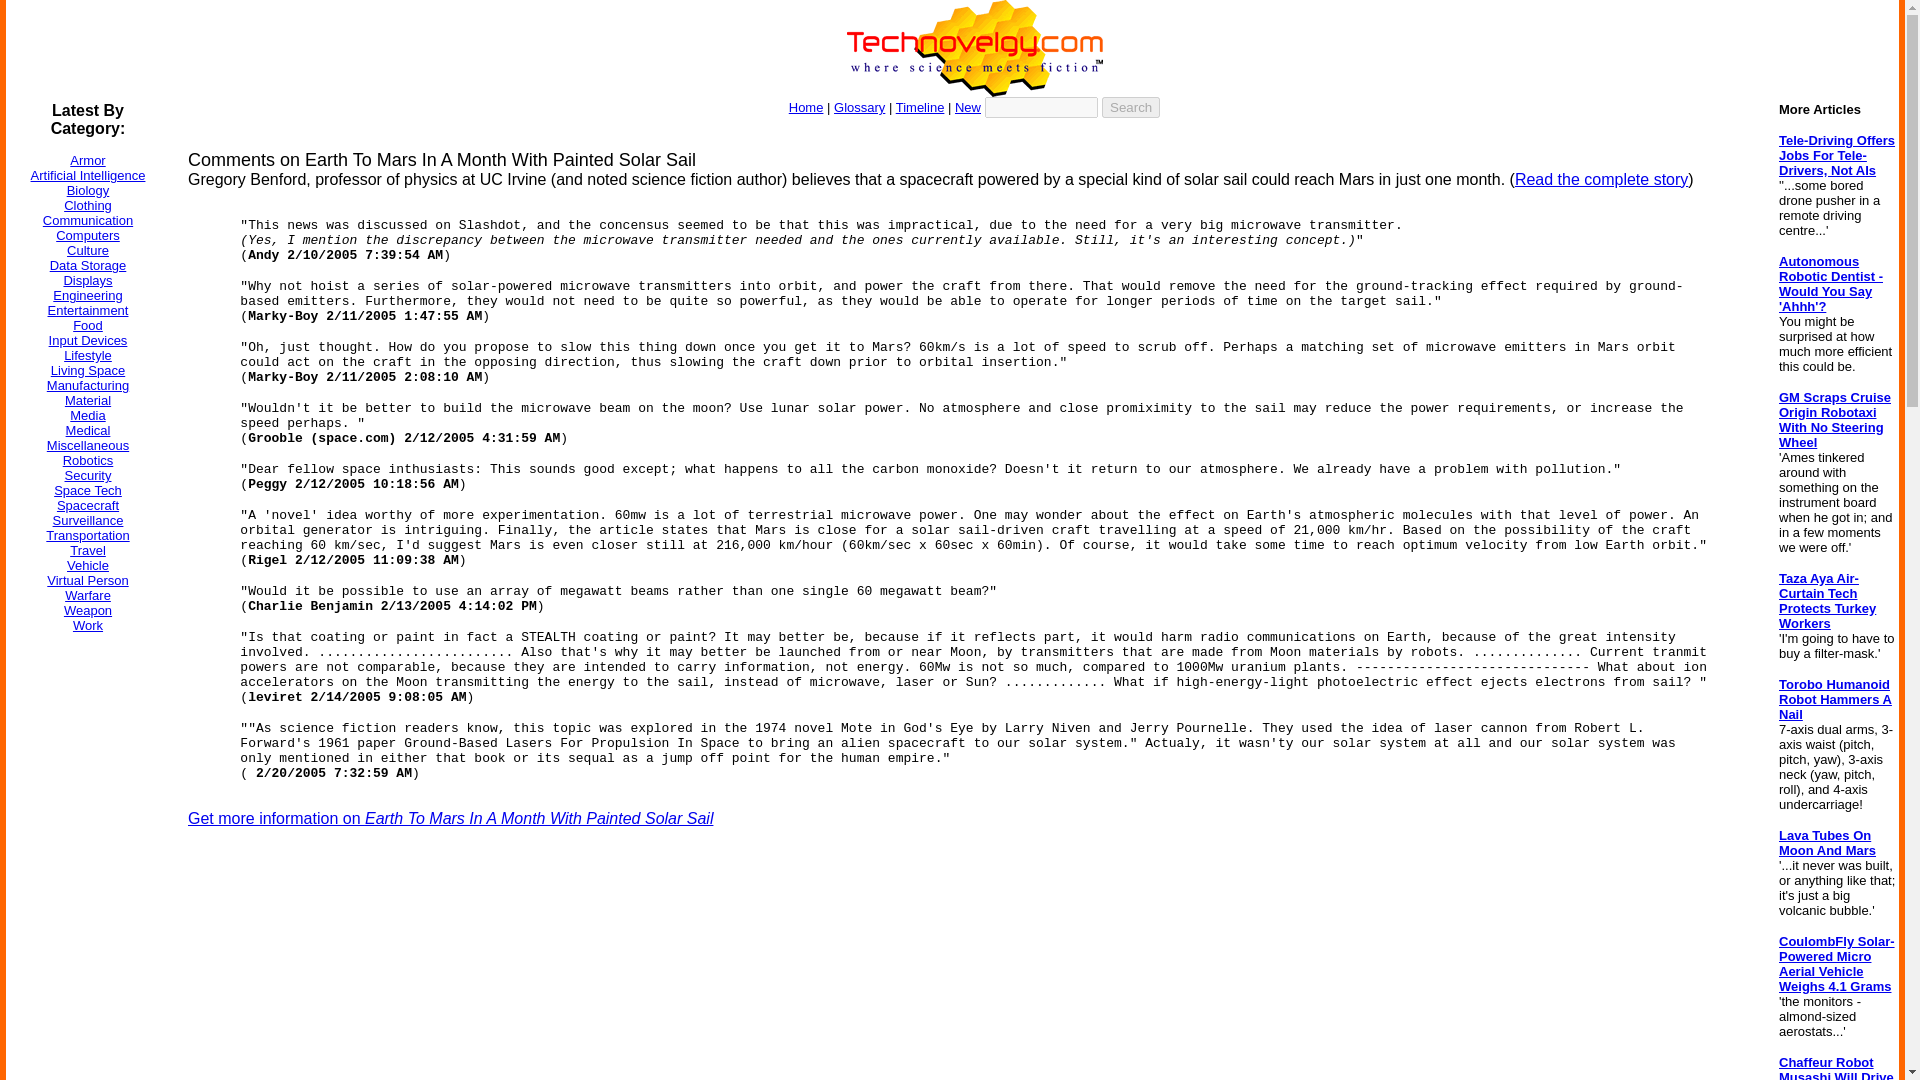 Image resolution: width=1920 pixels, height=1080 pixels. Describe the element at coordinates (87, 204) in the screenshot. I see `Clothing` at that location.